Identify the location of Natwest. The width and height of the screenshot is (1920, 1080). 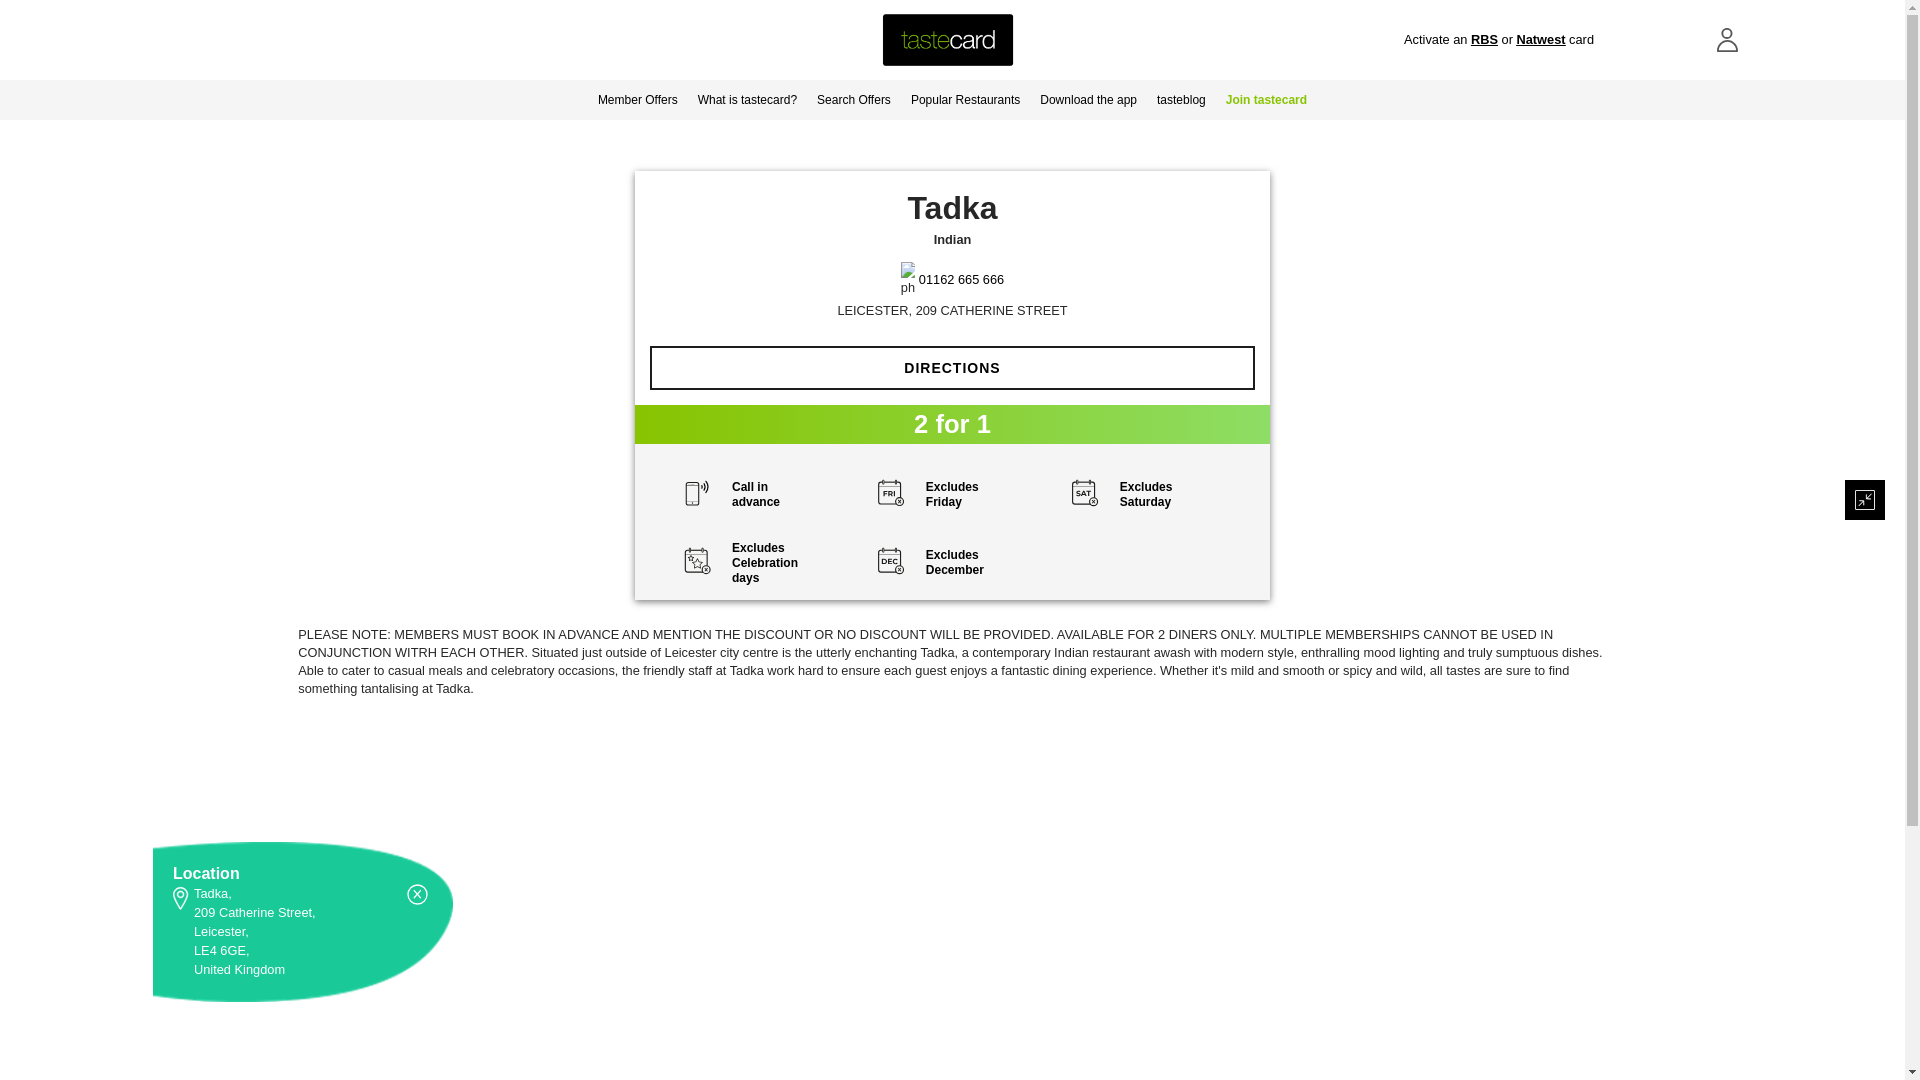
(1540, 40).